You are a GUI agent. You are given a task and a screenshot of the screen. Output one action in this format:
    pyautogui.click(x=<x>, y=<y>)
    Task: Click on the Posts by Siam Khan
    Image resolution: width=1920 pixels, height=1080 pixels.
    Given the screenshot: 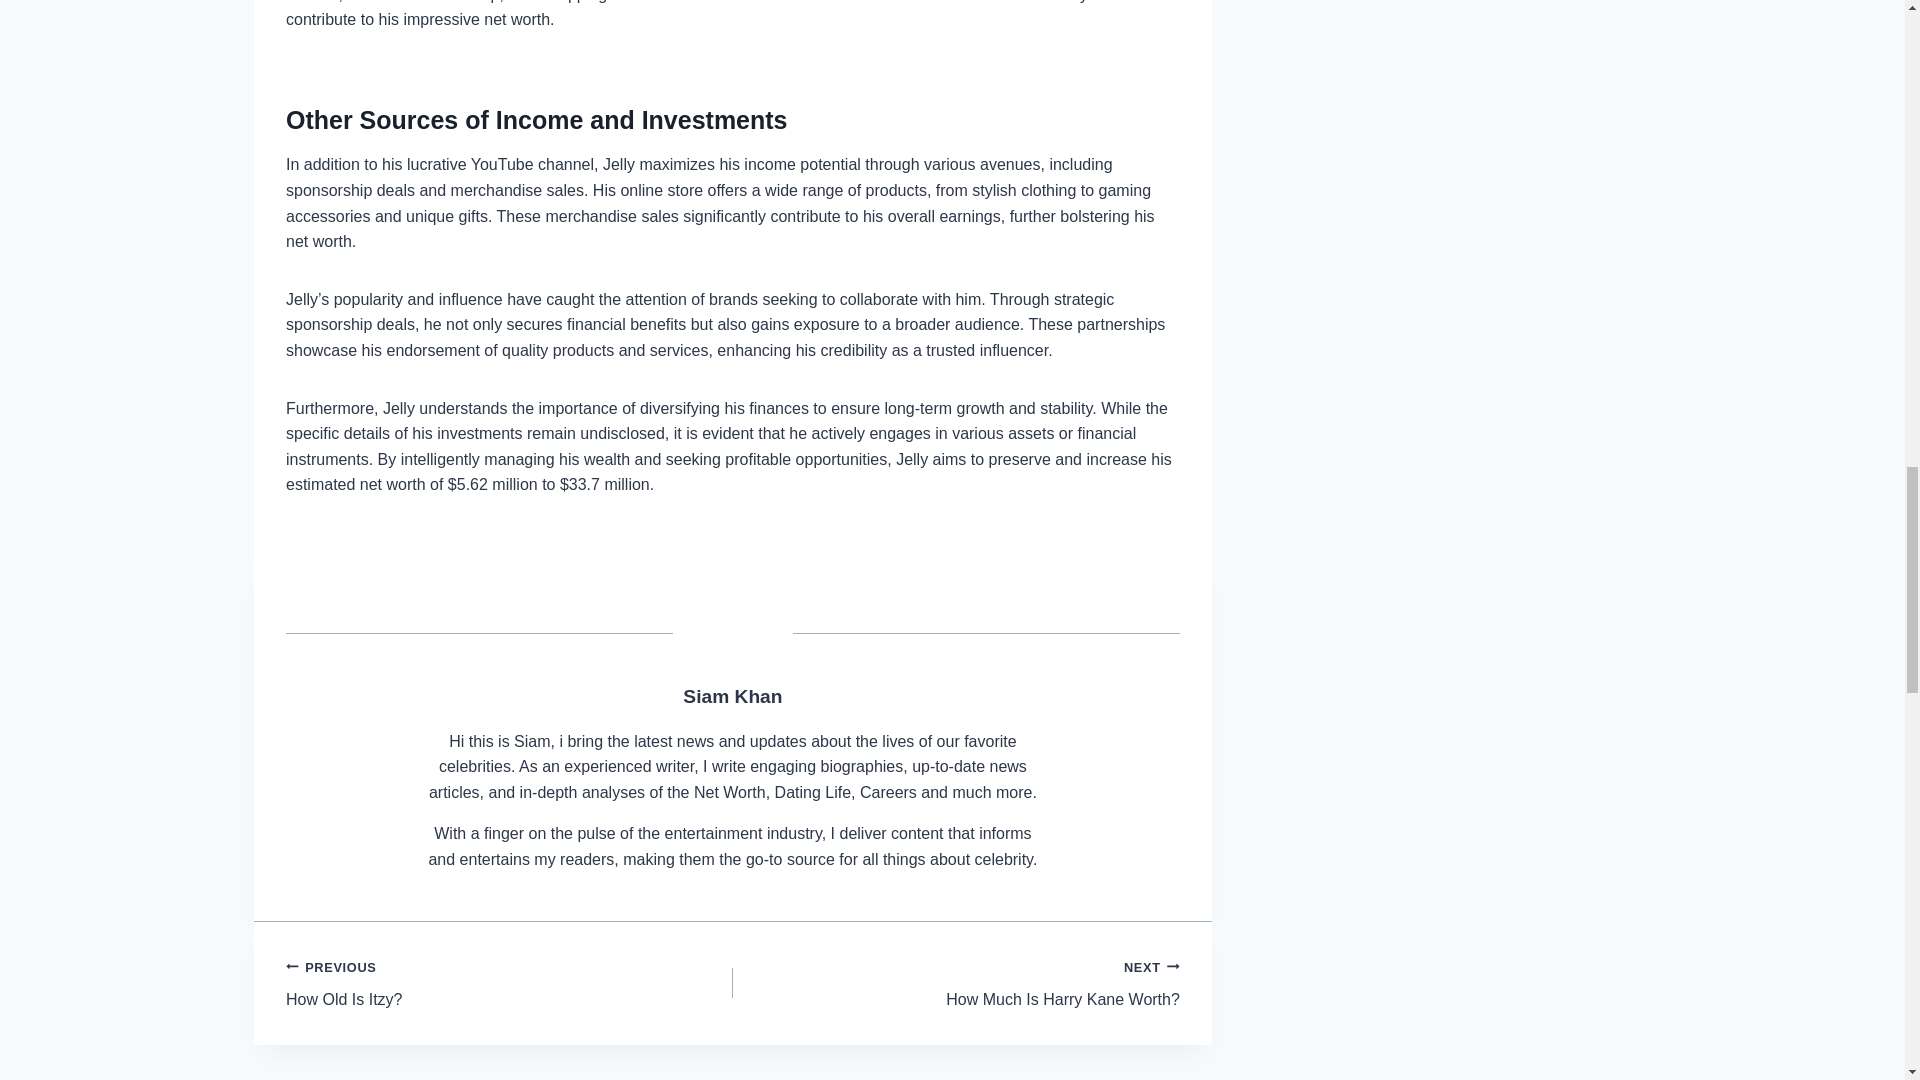 What is the action you would take?
    pyautogui.click(x=732, y=696)
    